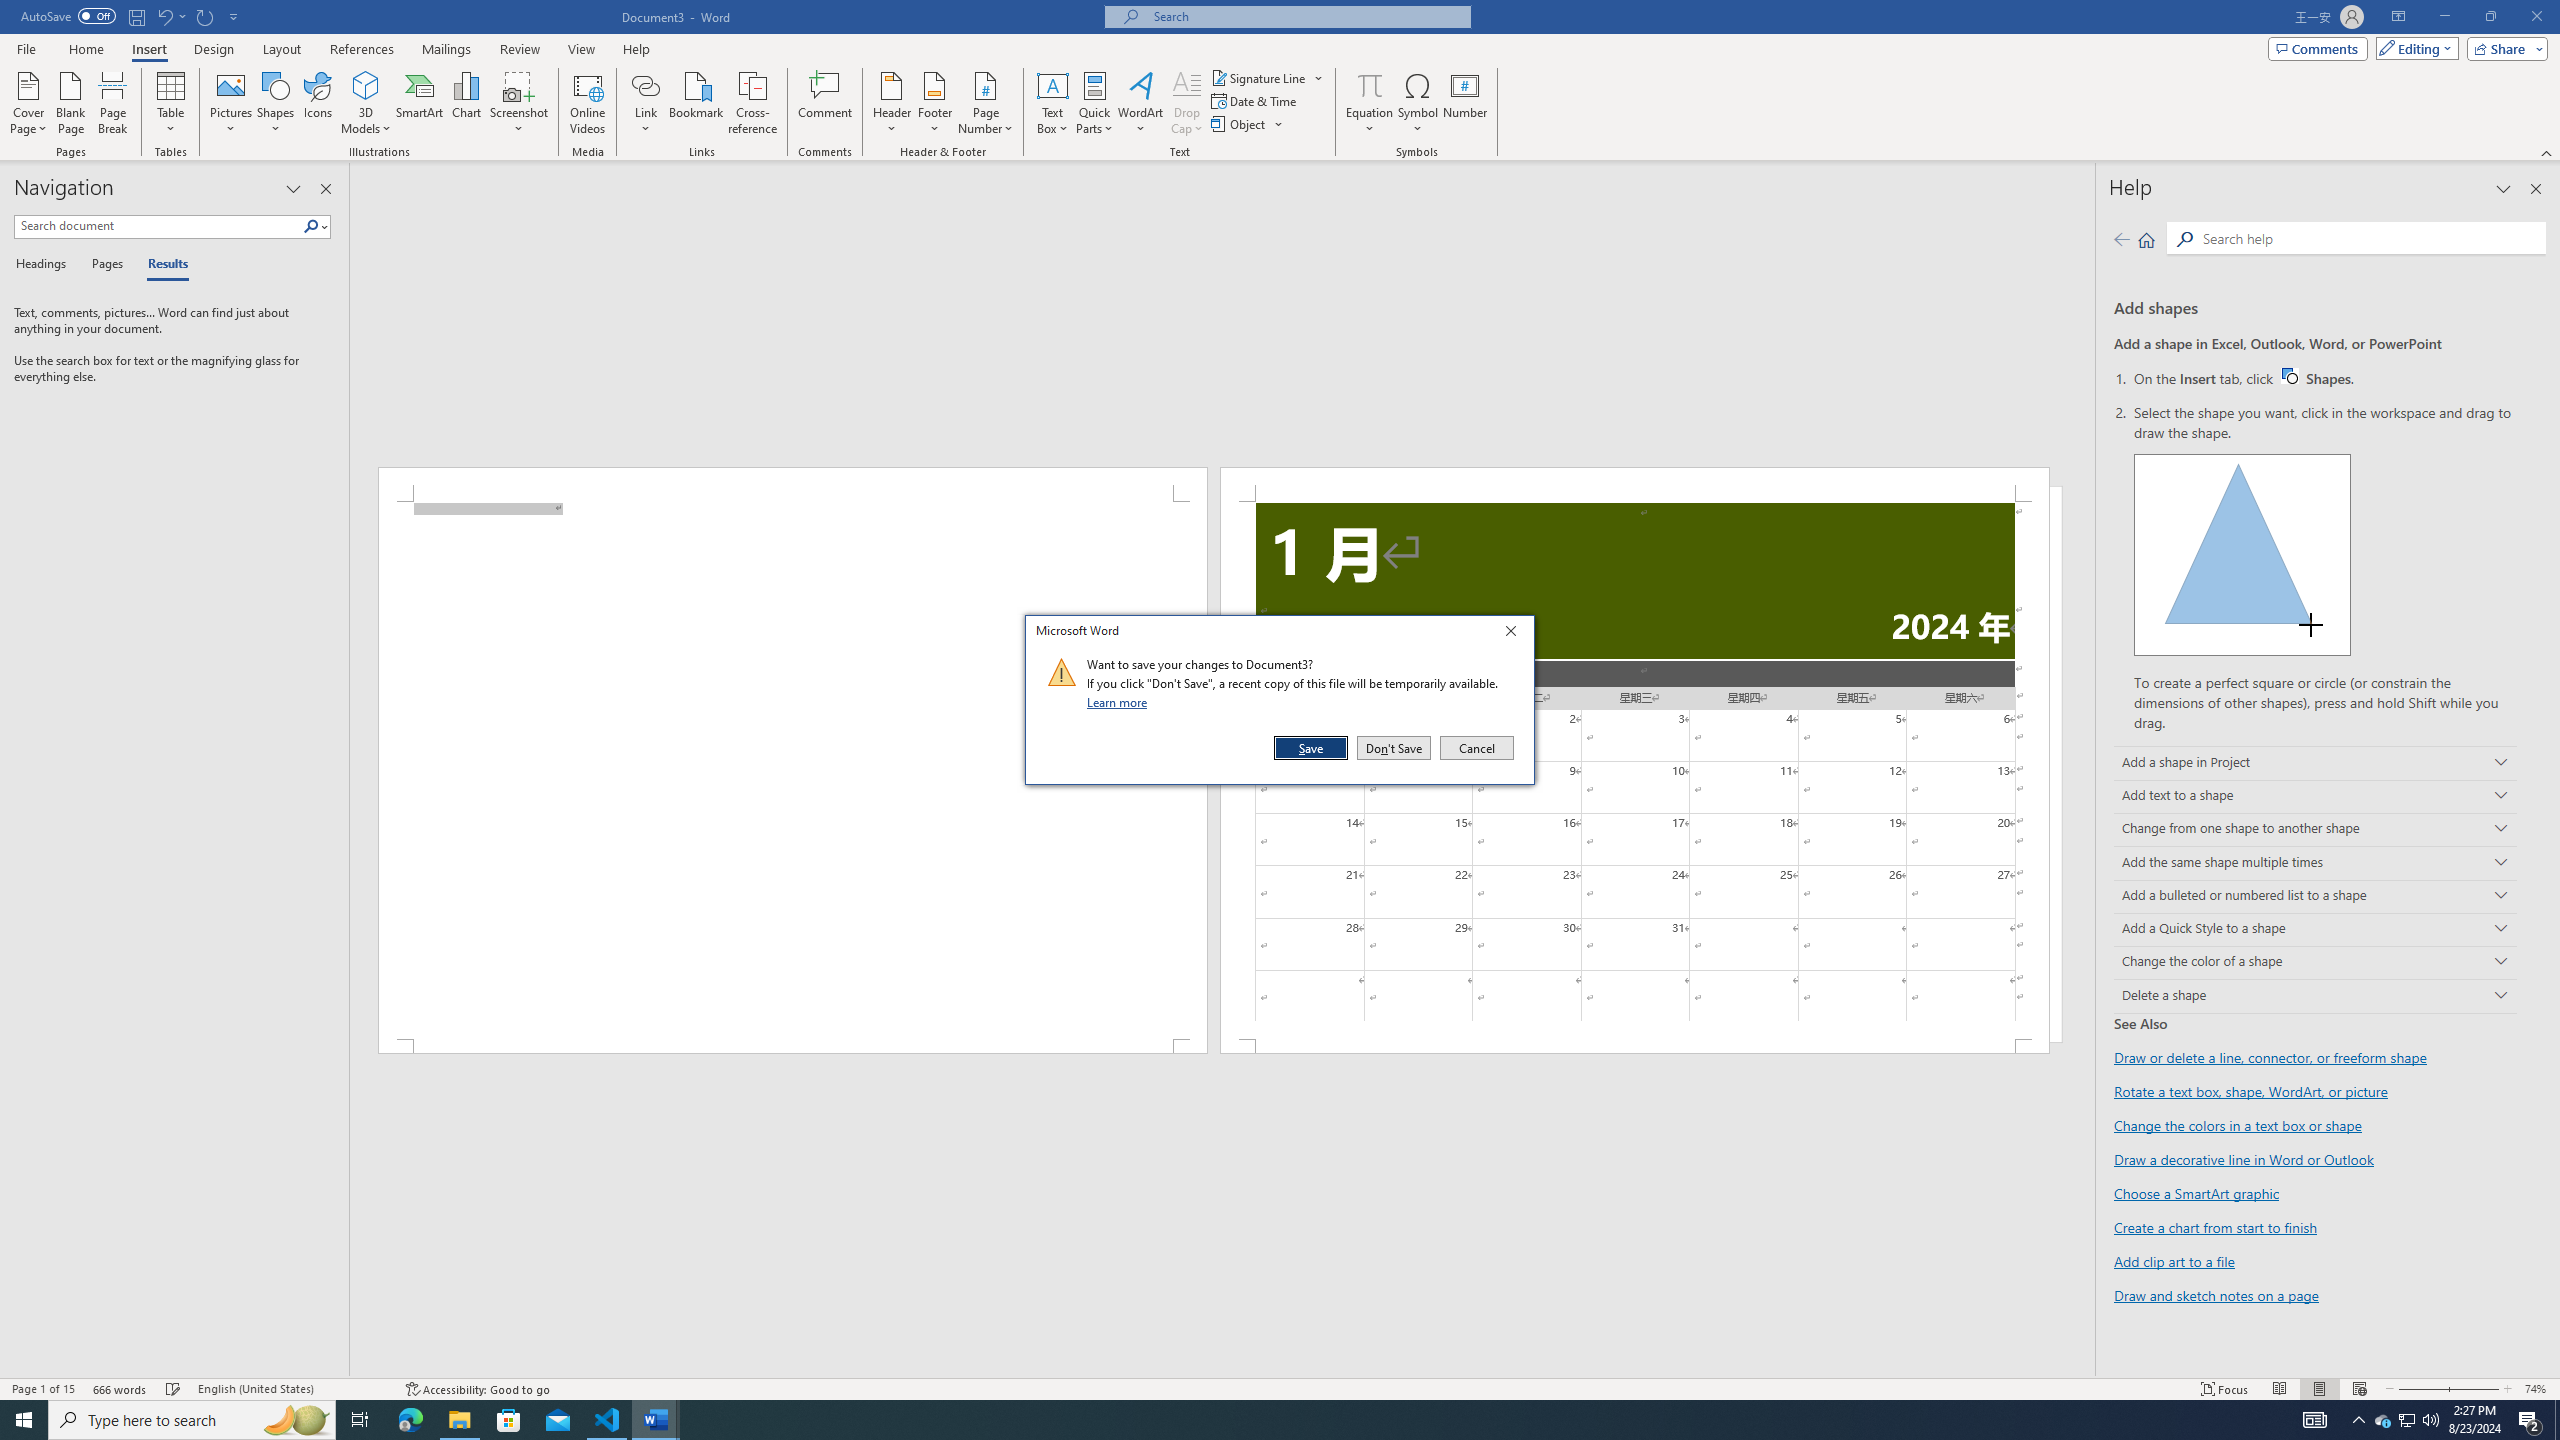  Describe the element at coordinates (164, 16) in the screenshot. I see `Undo New Page` at that location.